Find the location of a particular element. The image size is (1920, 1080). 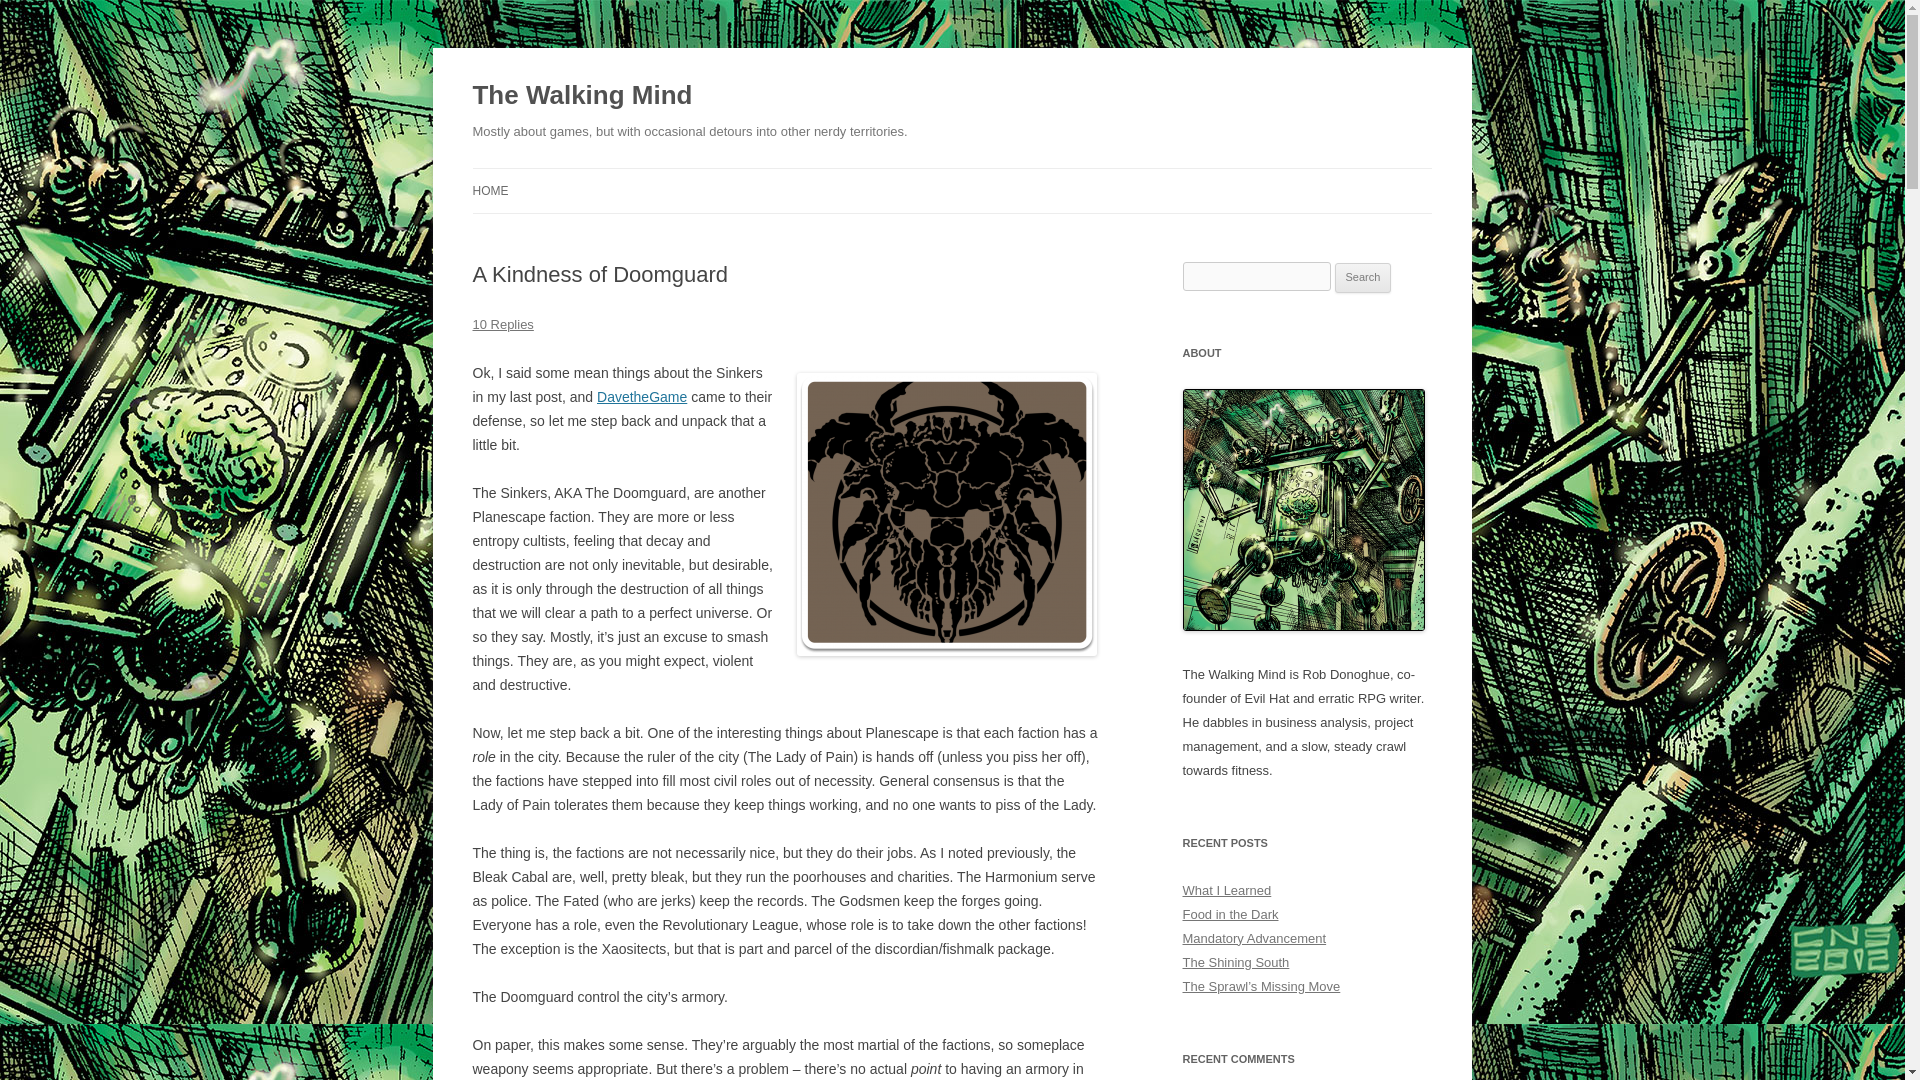

The Walking Mind is located at coordinates (582, 96).